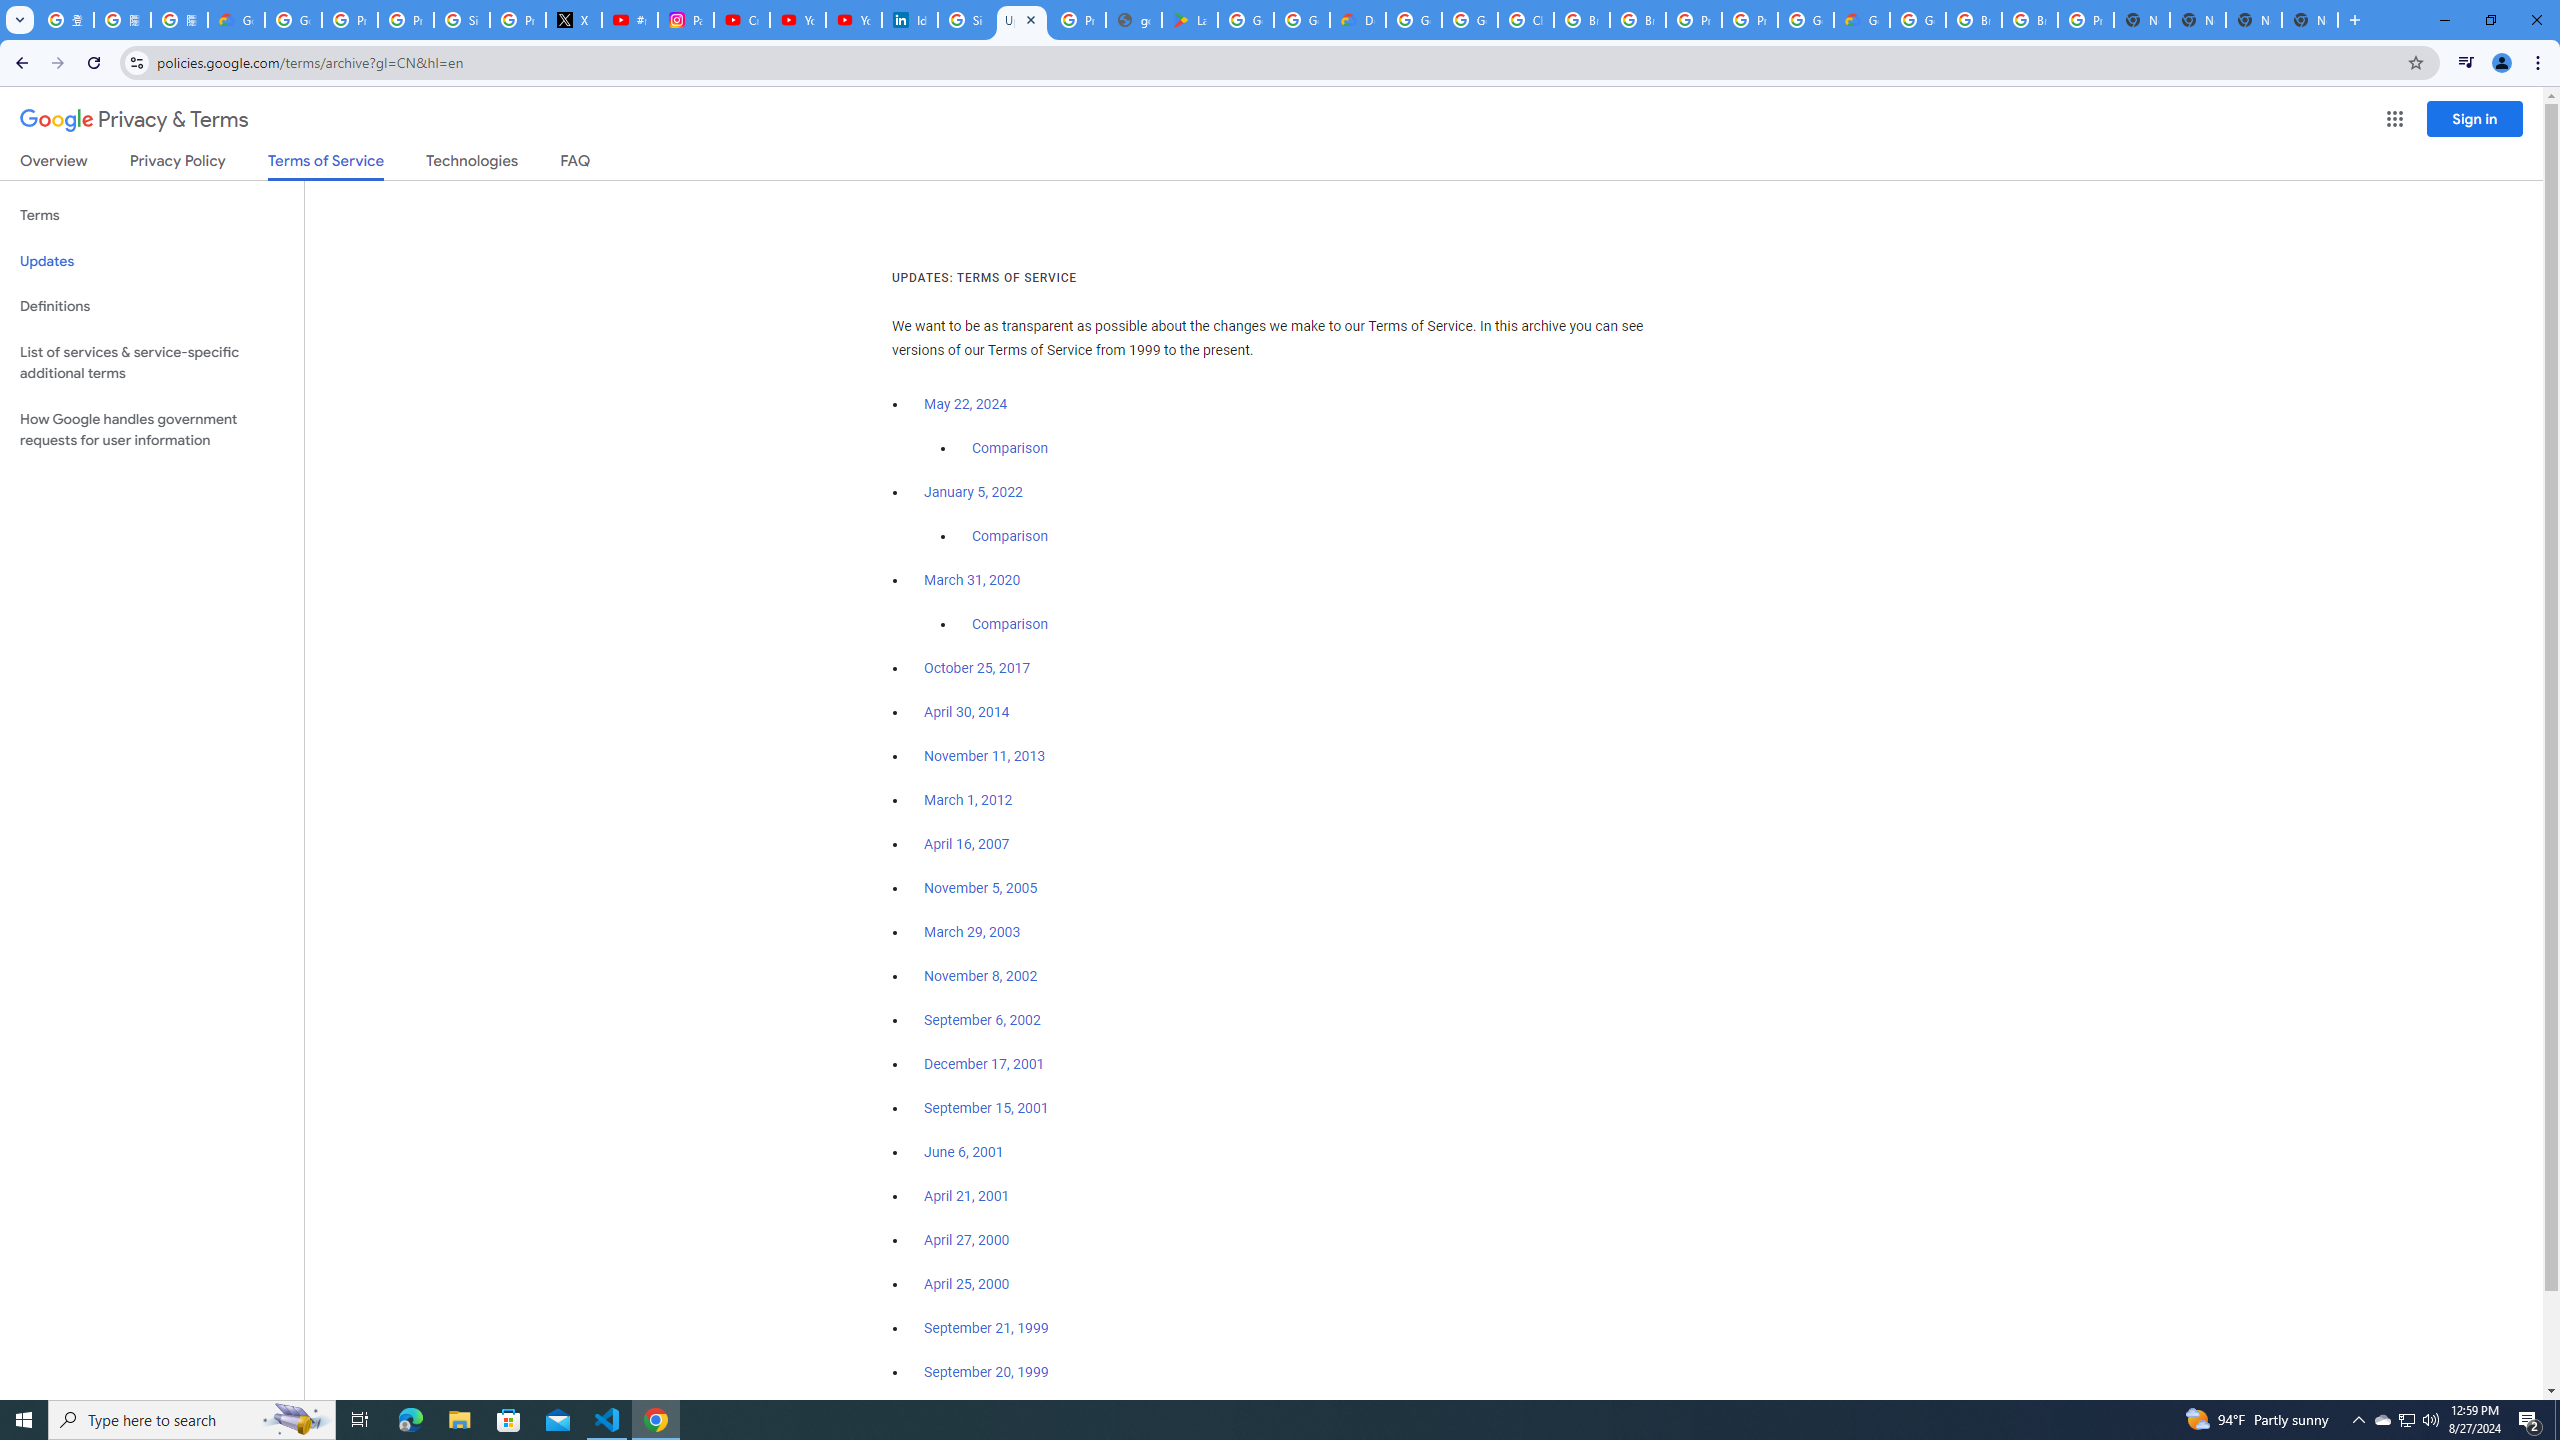 This screenshot has height=1440, width=2560. What do you see at coordinates (1582, 20) in the screenshot?
I see `Browse Chrome as a guest - Computer - Google Chrome Help` at bounding box center [1582, 20].